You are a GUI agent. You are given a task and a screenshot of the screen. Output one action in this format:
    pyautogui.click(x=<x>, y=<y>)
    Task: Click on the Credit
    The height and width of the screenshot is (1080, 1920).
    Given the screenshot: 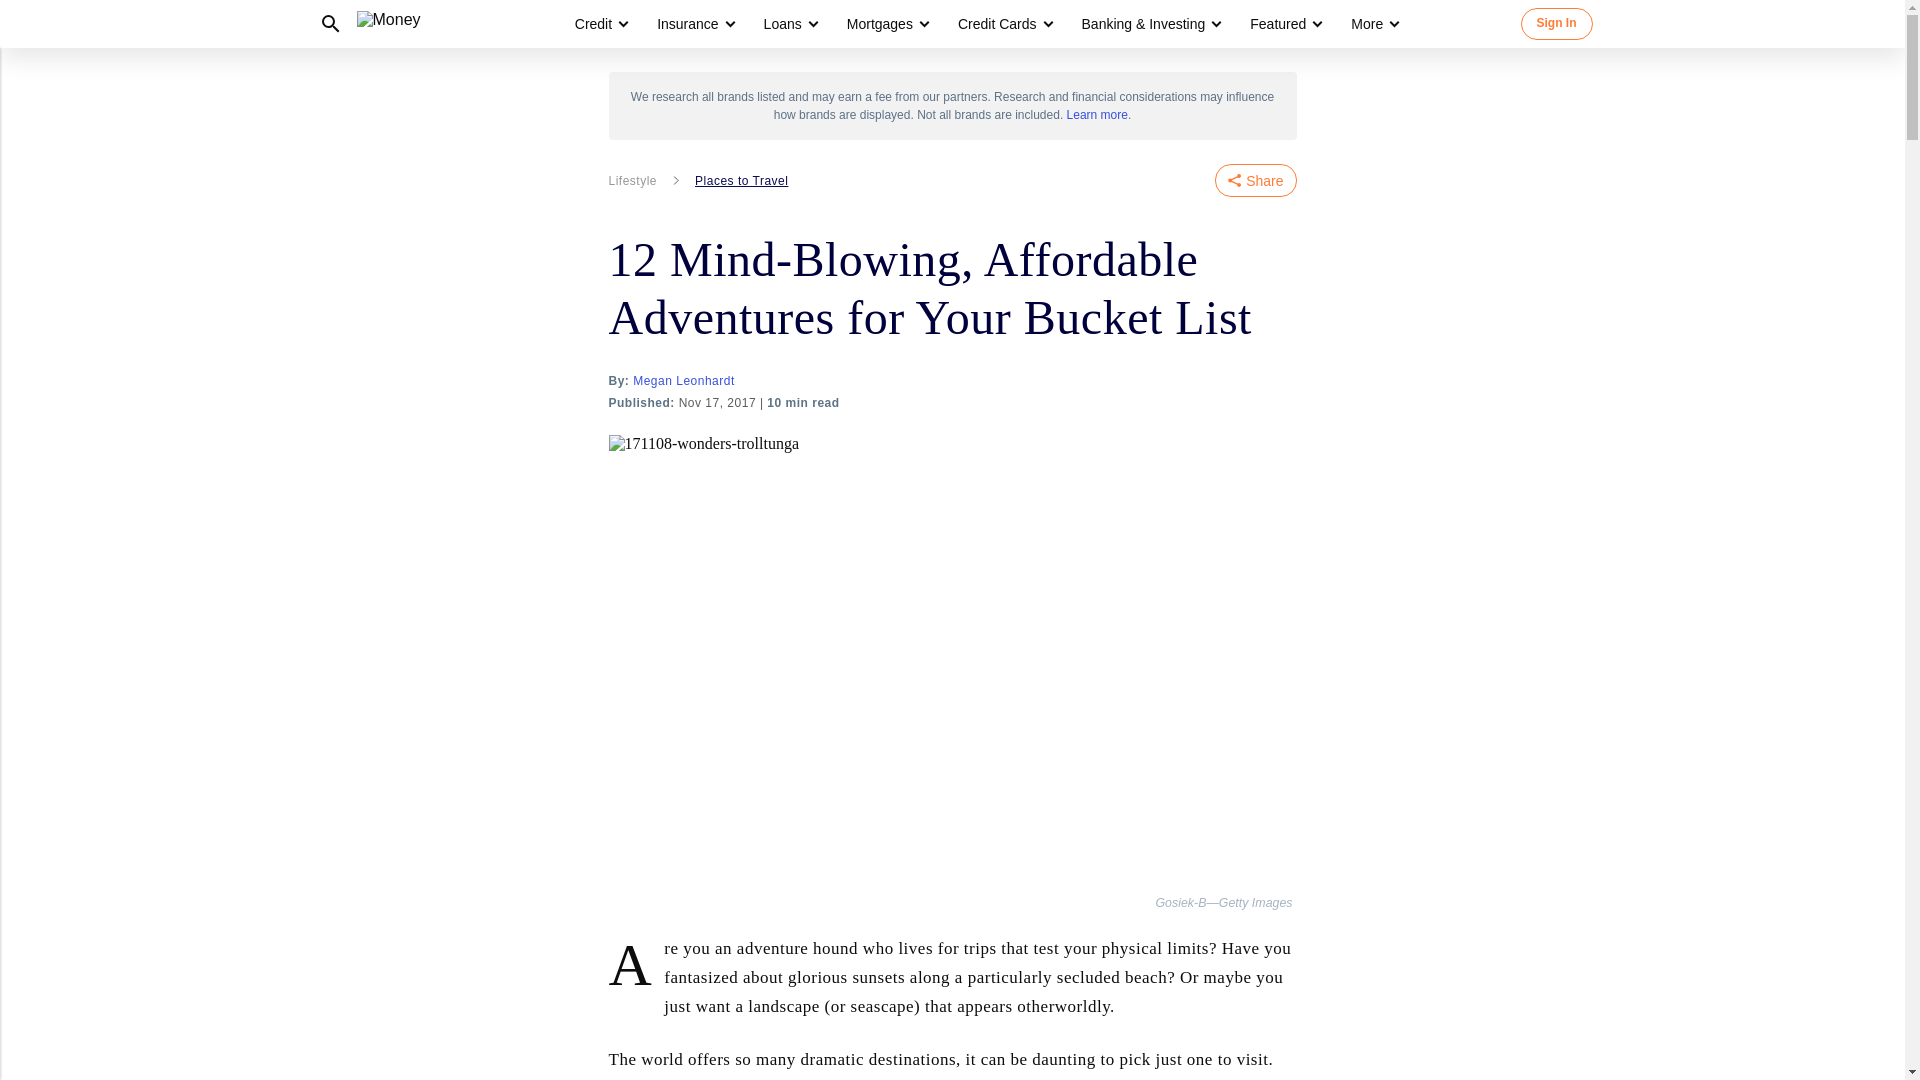 What is the action you would take?
    pyautogui.click(x=593, y=24)
    